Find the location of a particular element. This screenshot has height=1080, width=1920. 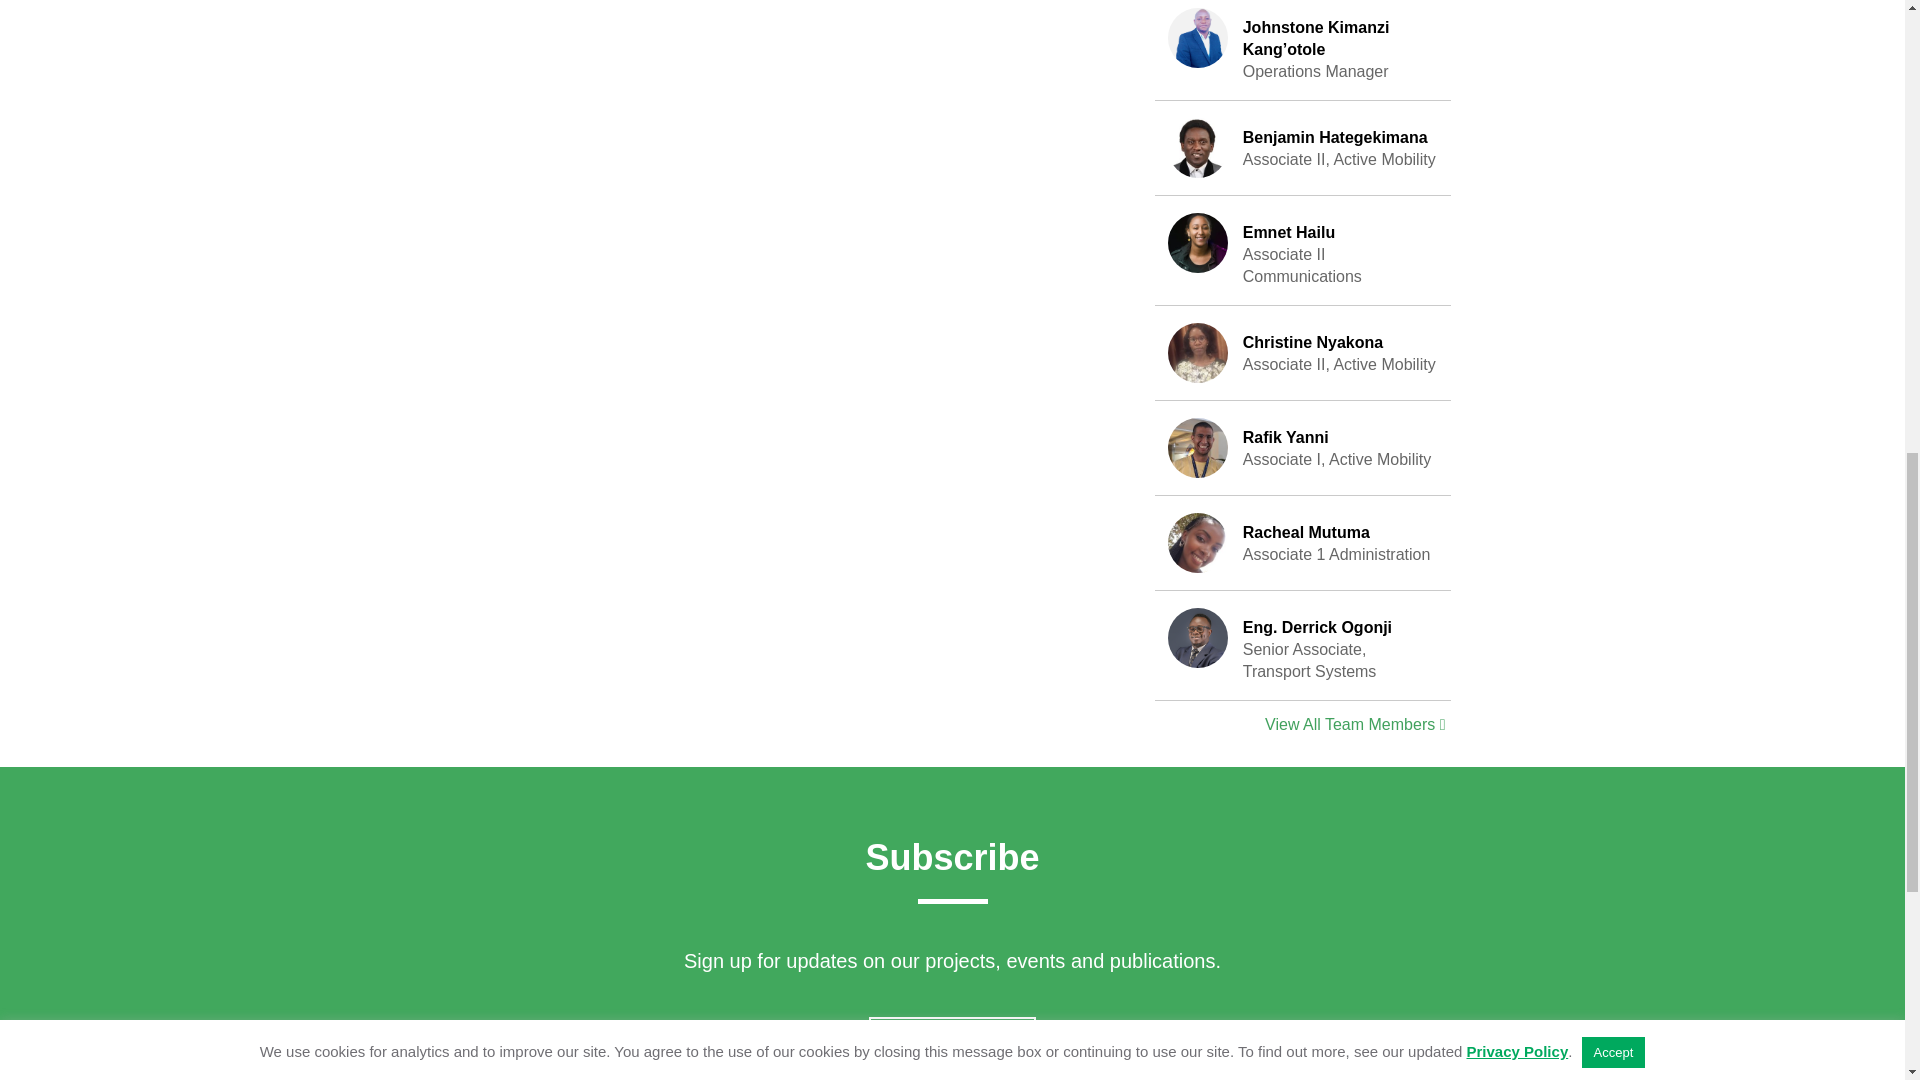

Christine Nyakona is located at coordinates (1198, 352).